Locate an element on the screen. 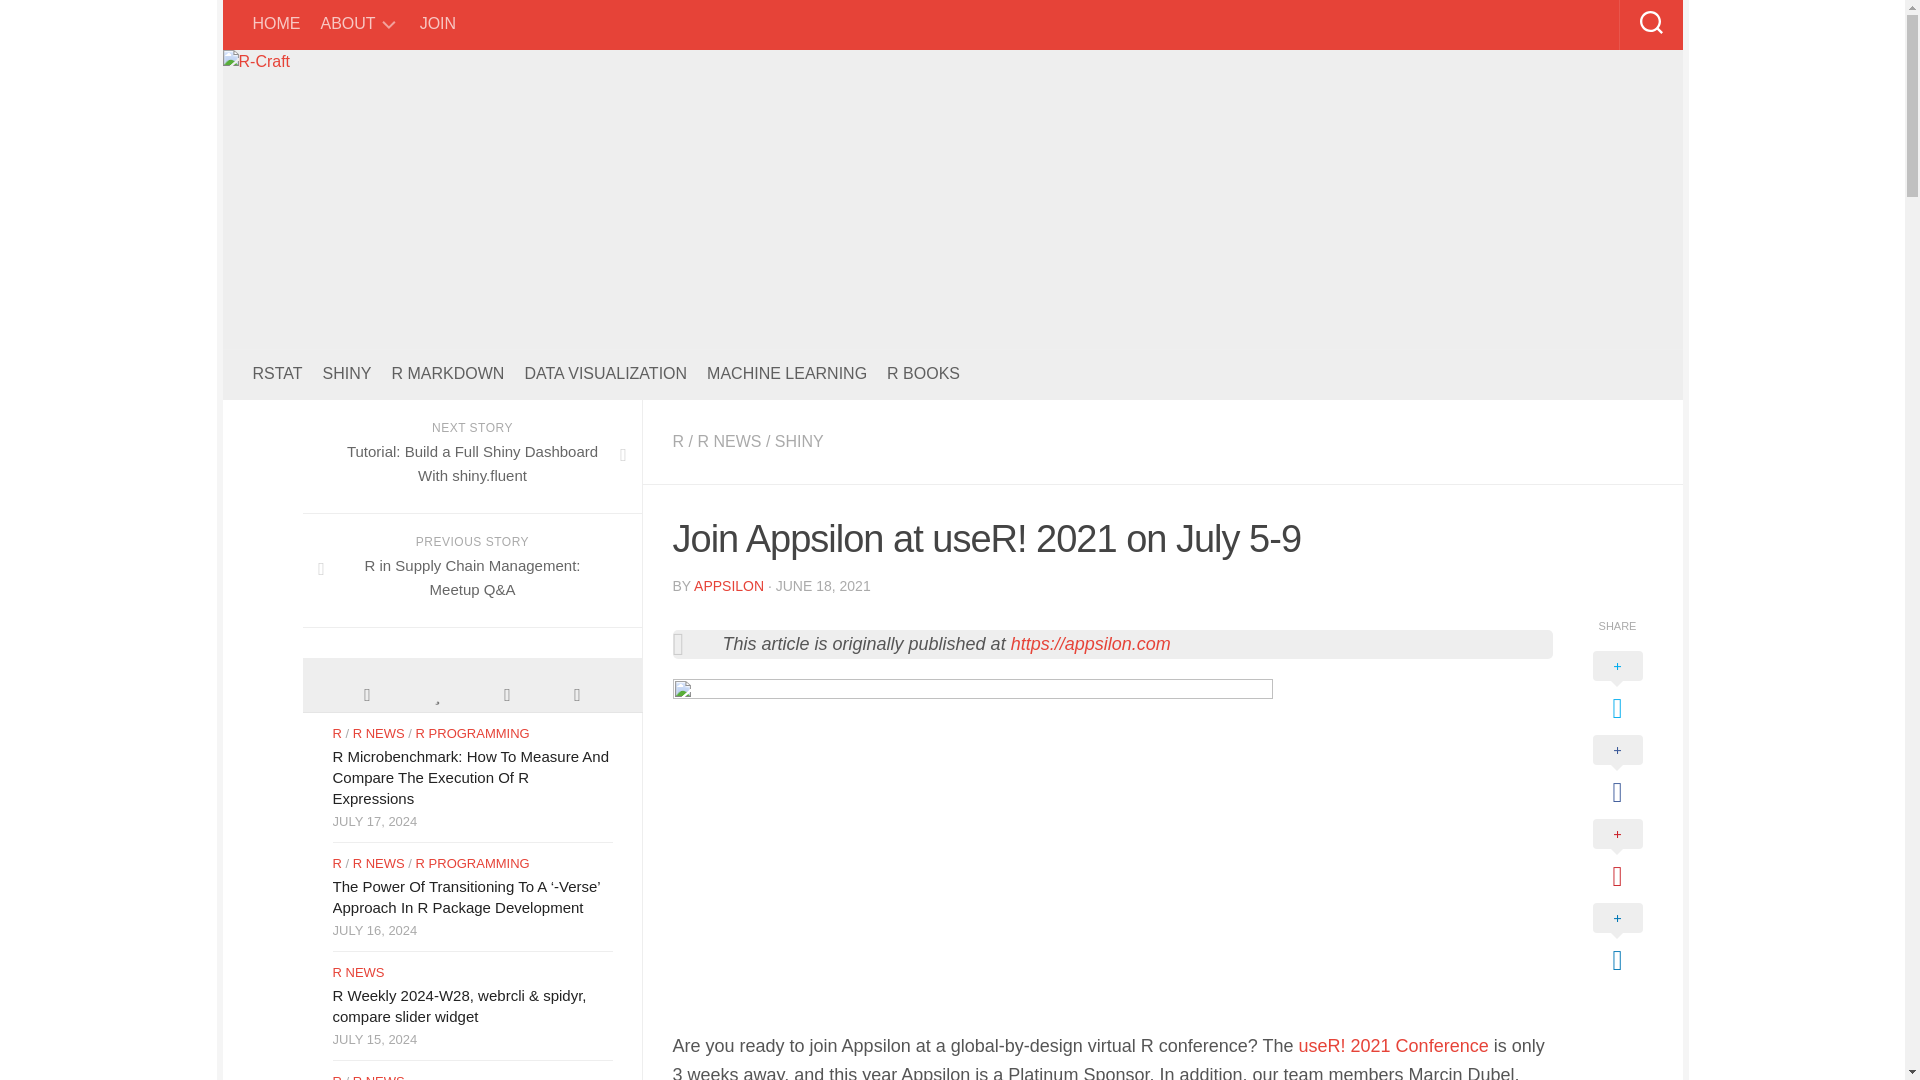  SHINY is located at coordinates (347, 374).